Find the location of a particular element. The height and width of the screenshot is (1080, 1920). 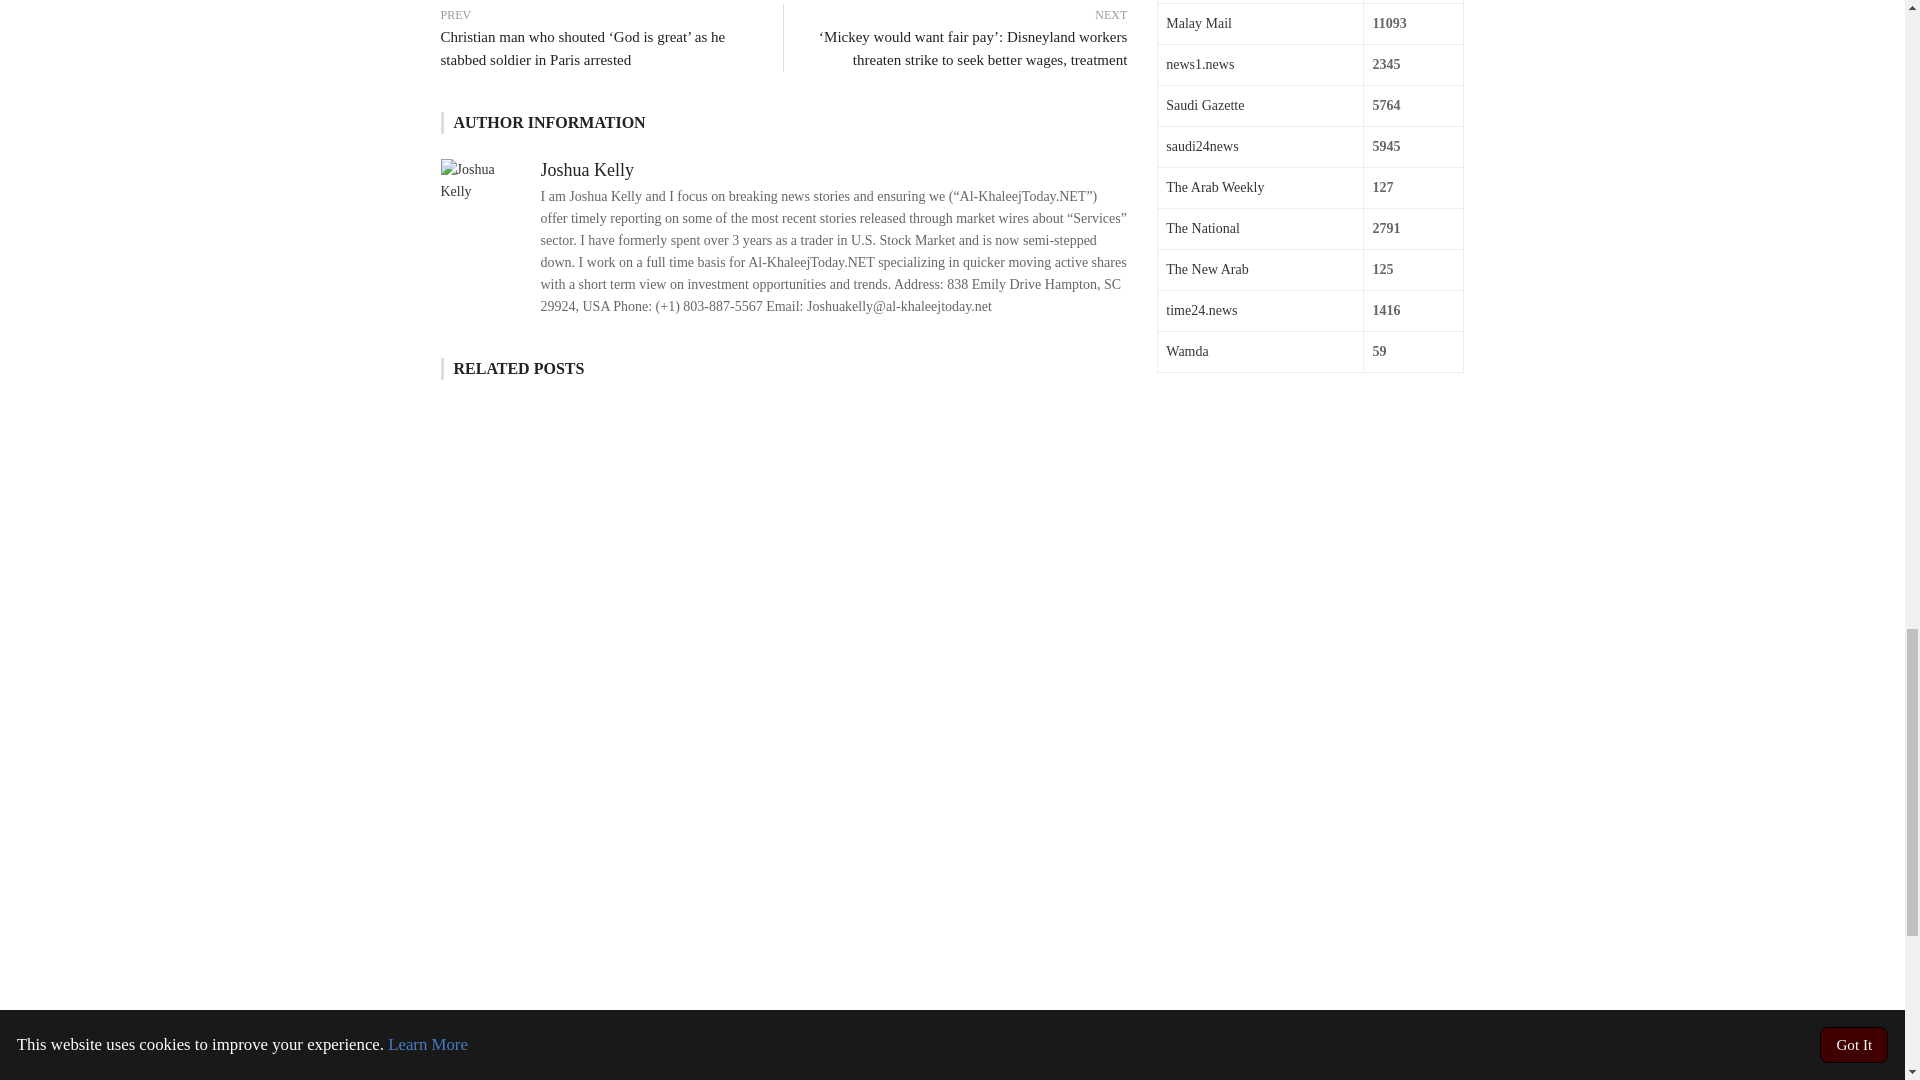

Joshua Kelly is located at coordinates (586, 170).